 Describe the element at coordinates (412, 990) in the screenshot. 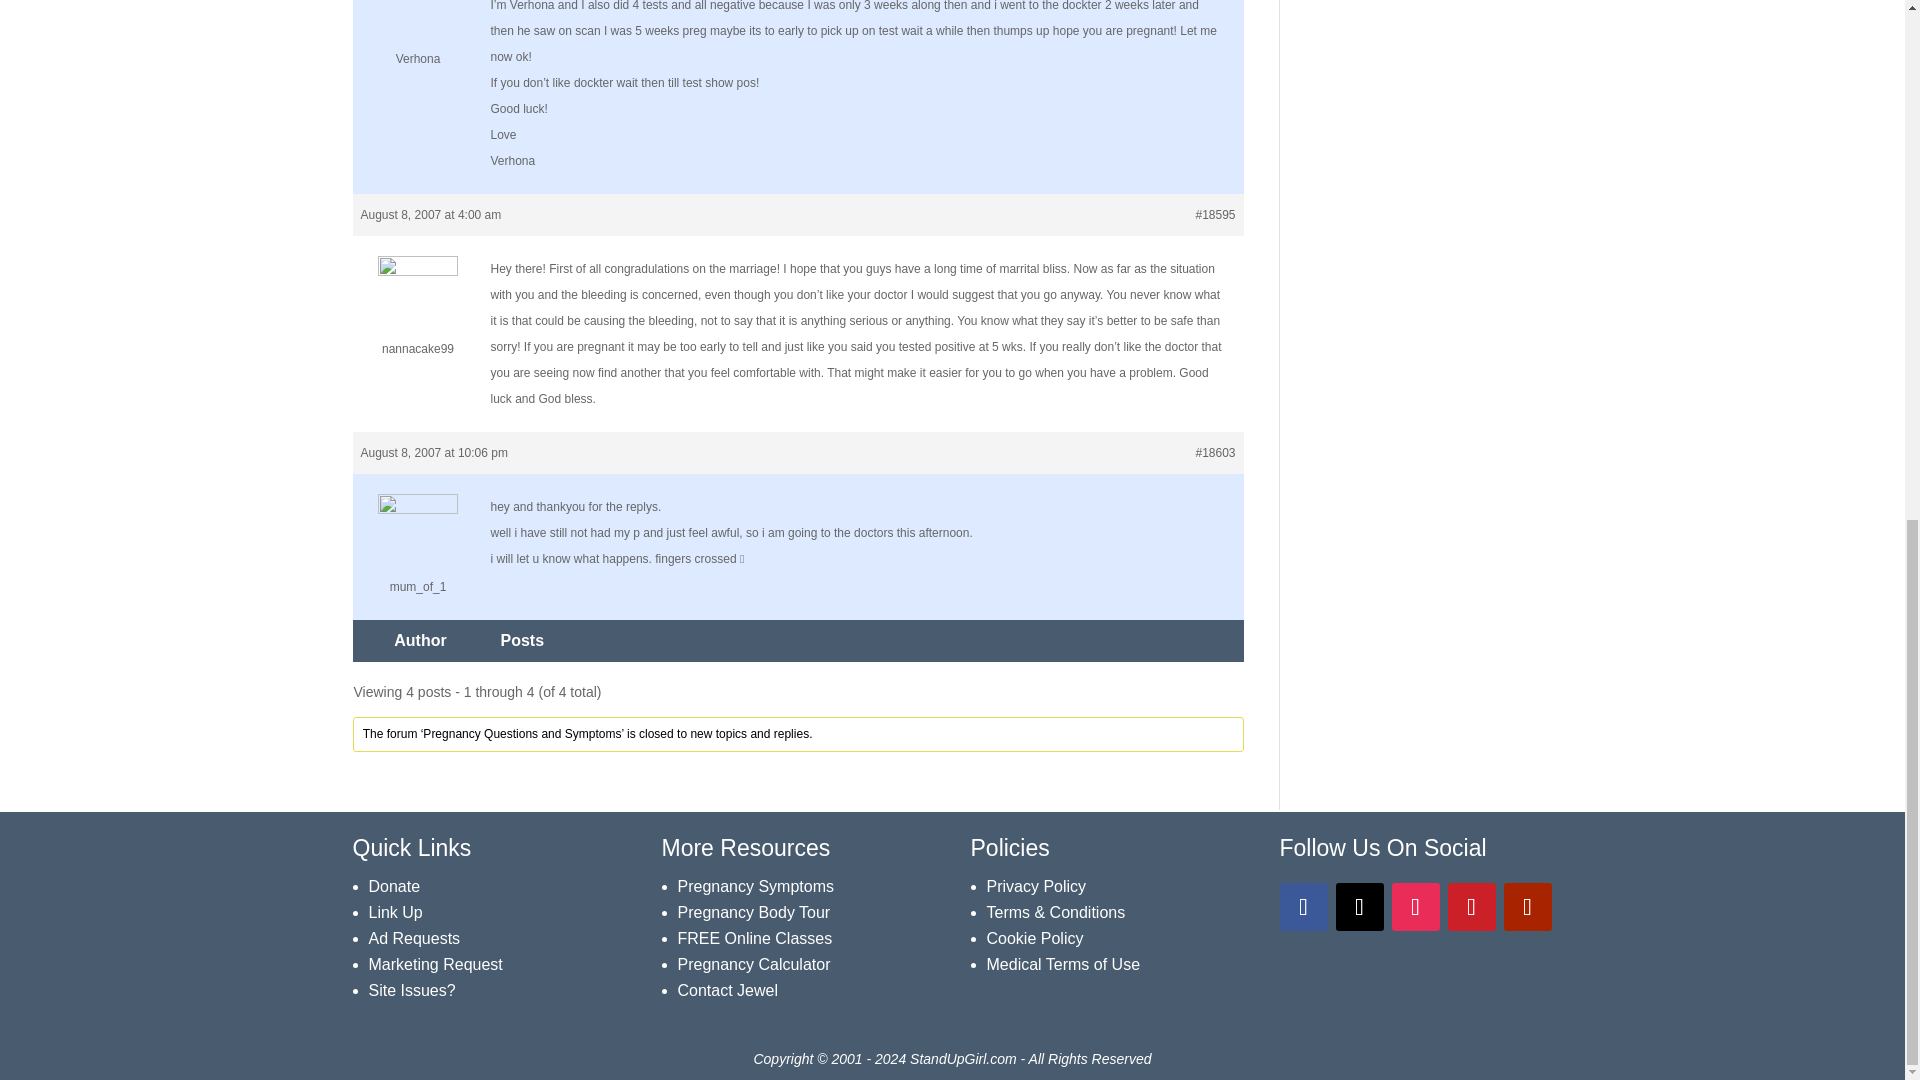

I see `Site issue contact us` at that location.